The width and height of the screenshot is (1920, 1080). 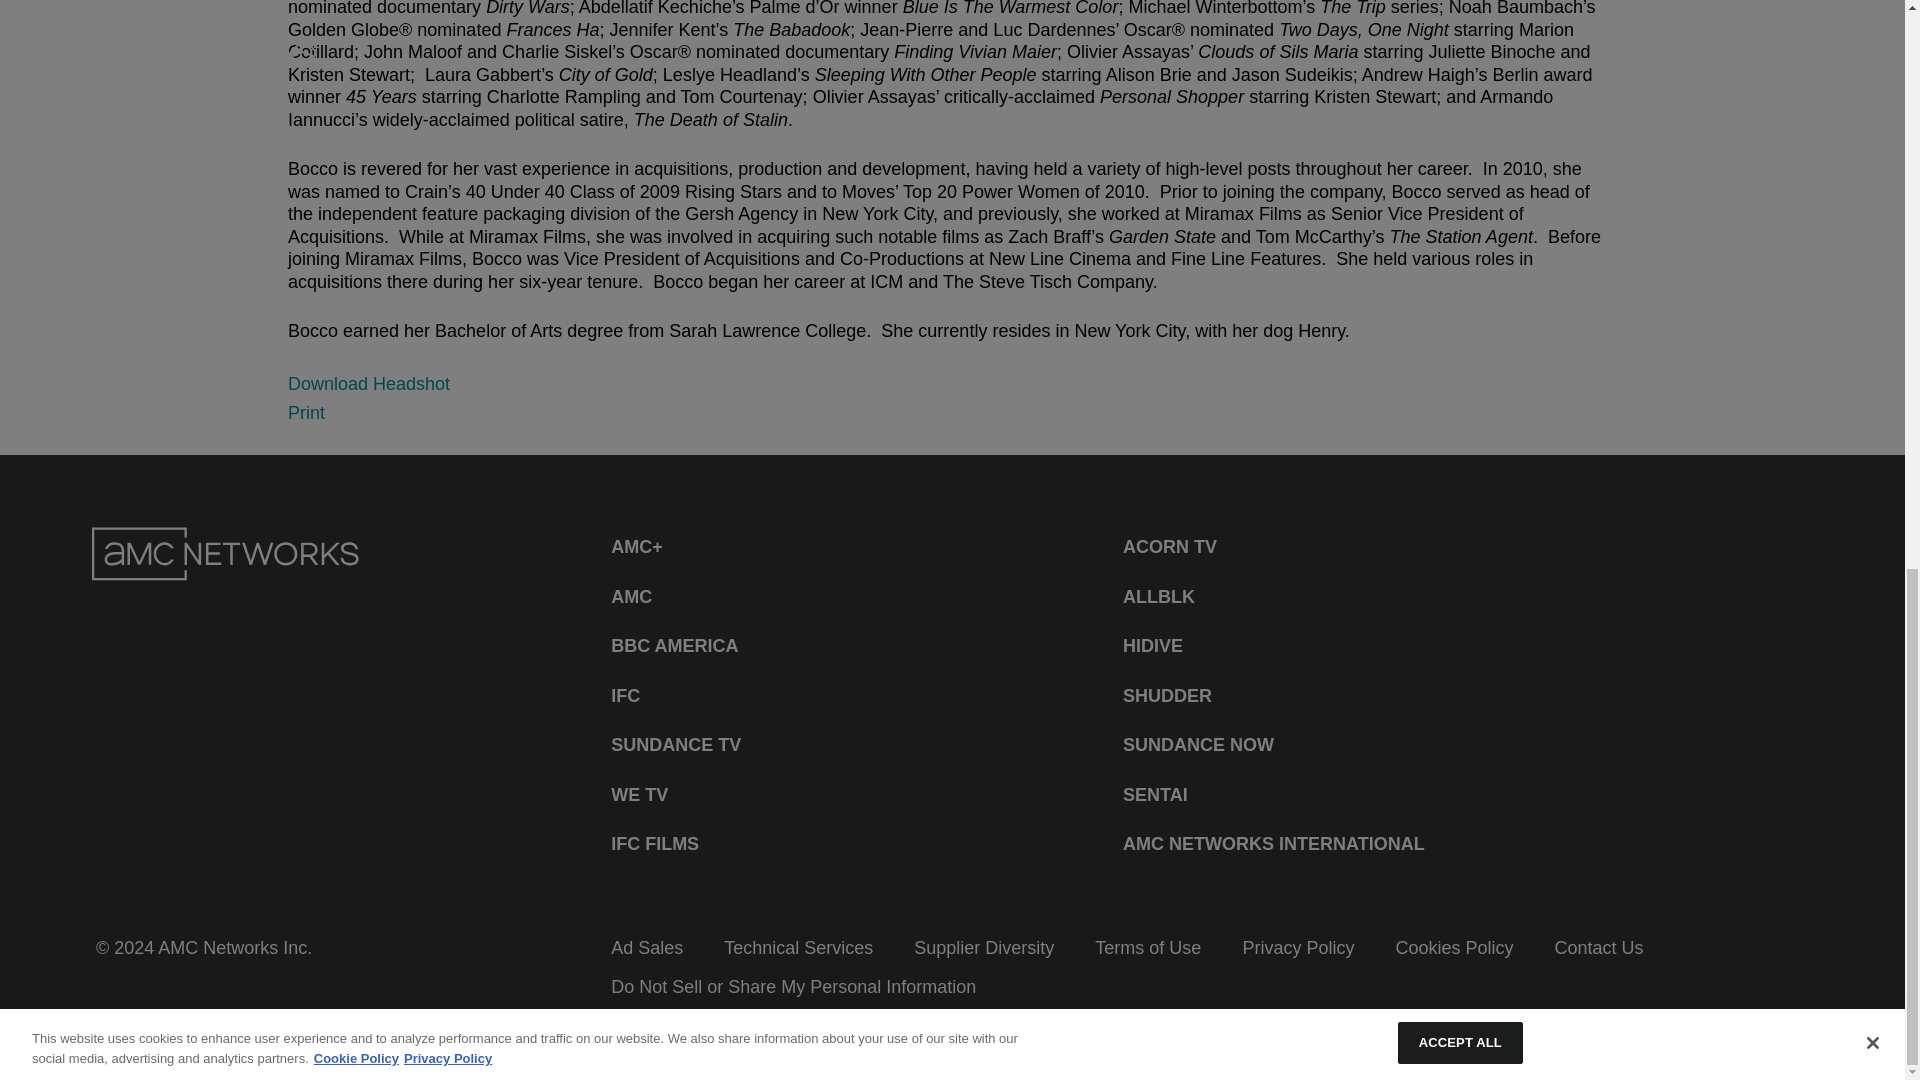 I want to click on HIDIVE, so click(x=1152, y=646).